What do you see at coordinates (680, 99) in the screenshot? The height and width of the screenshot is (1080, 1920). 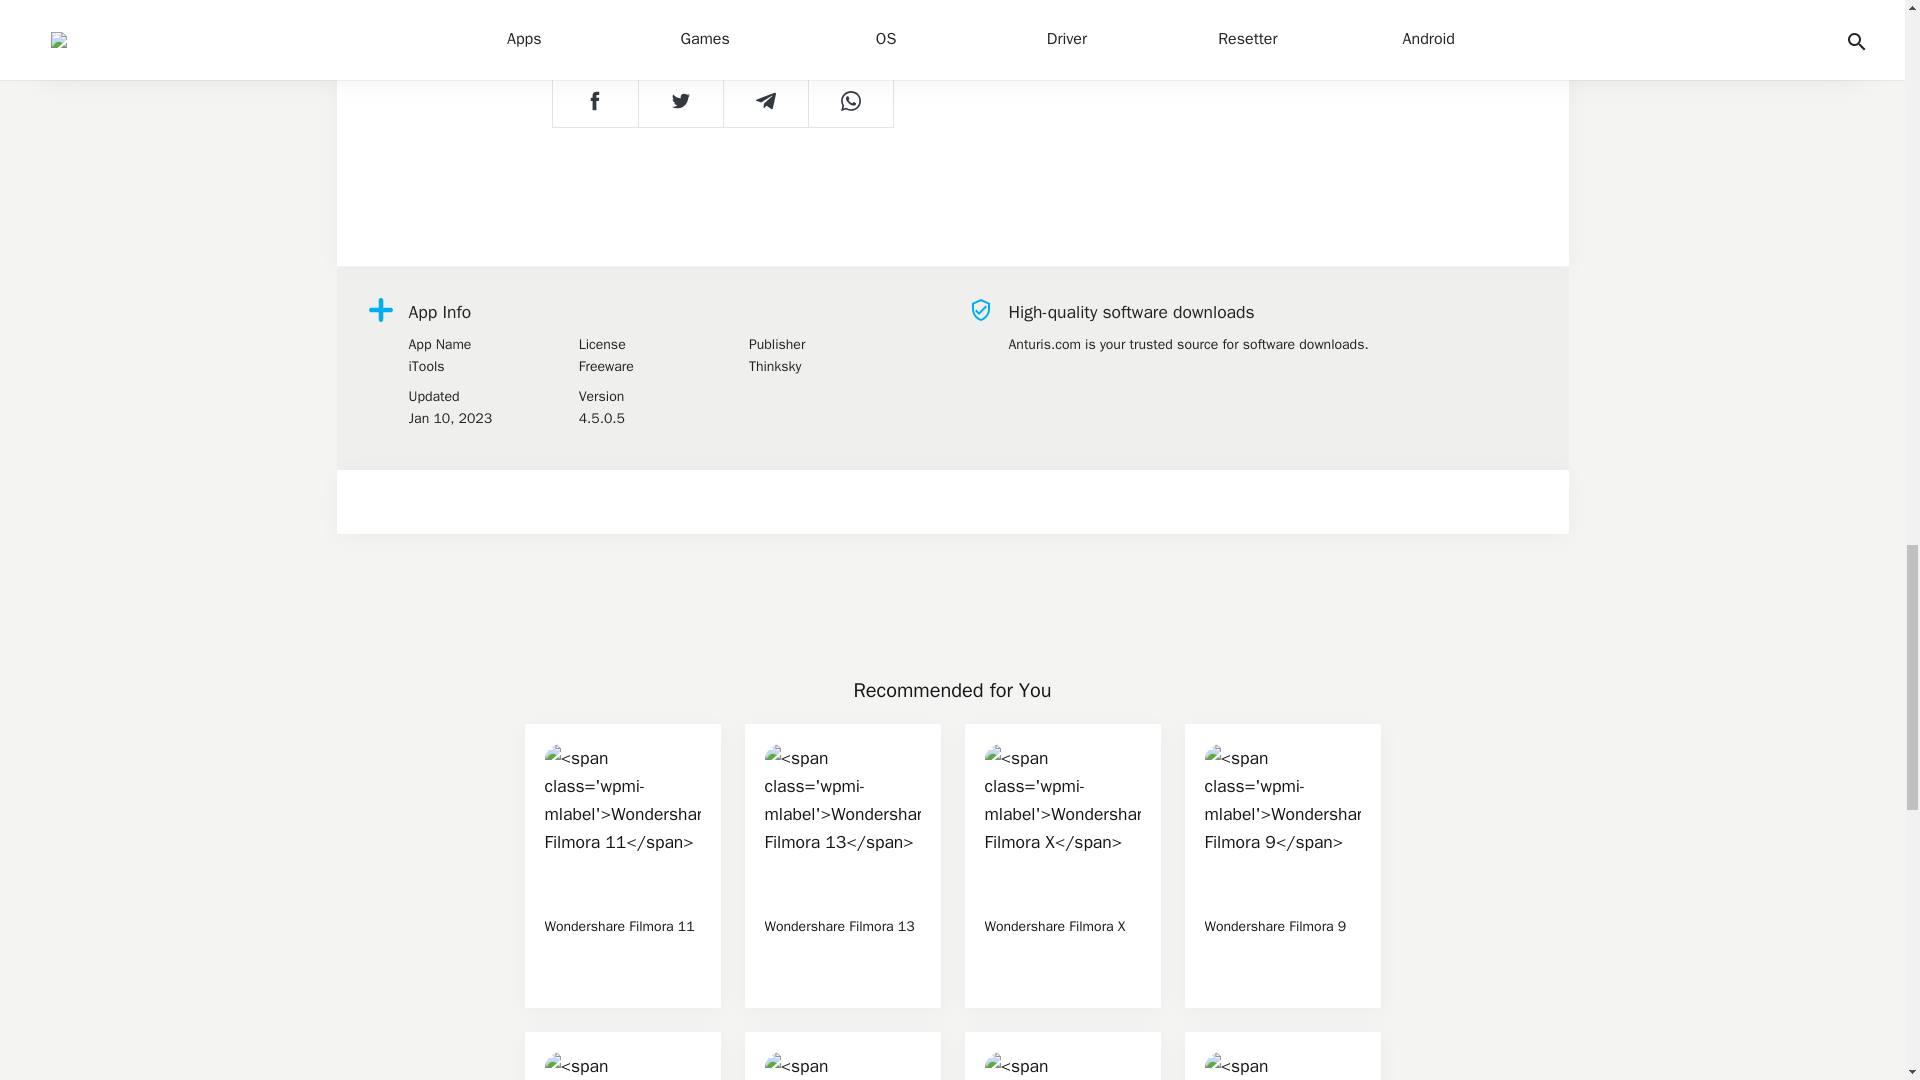 I see `Share on Twitter` at bounding box center [680, 99].